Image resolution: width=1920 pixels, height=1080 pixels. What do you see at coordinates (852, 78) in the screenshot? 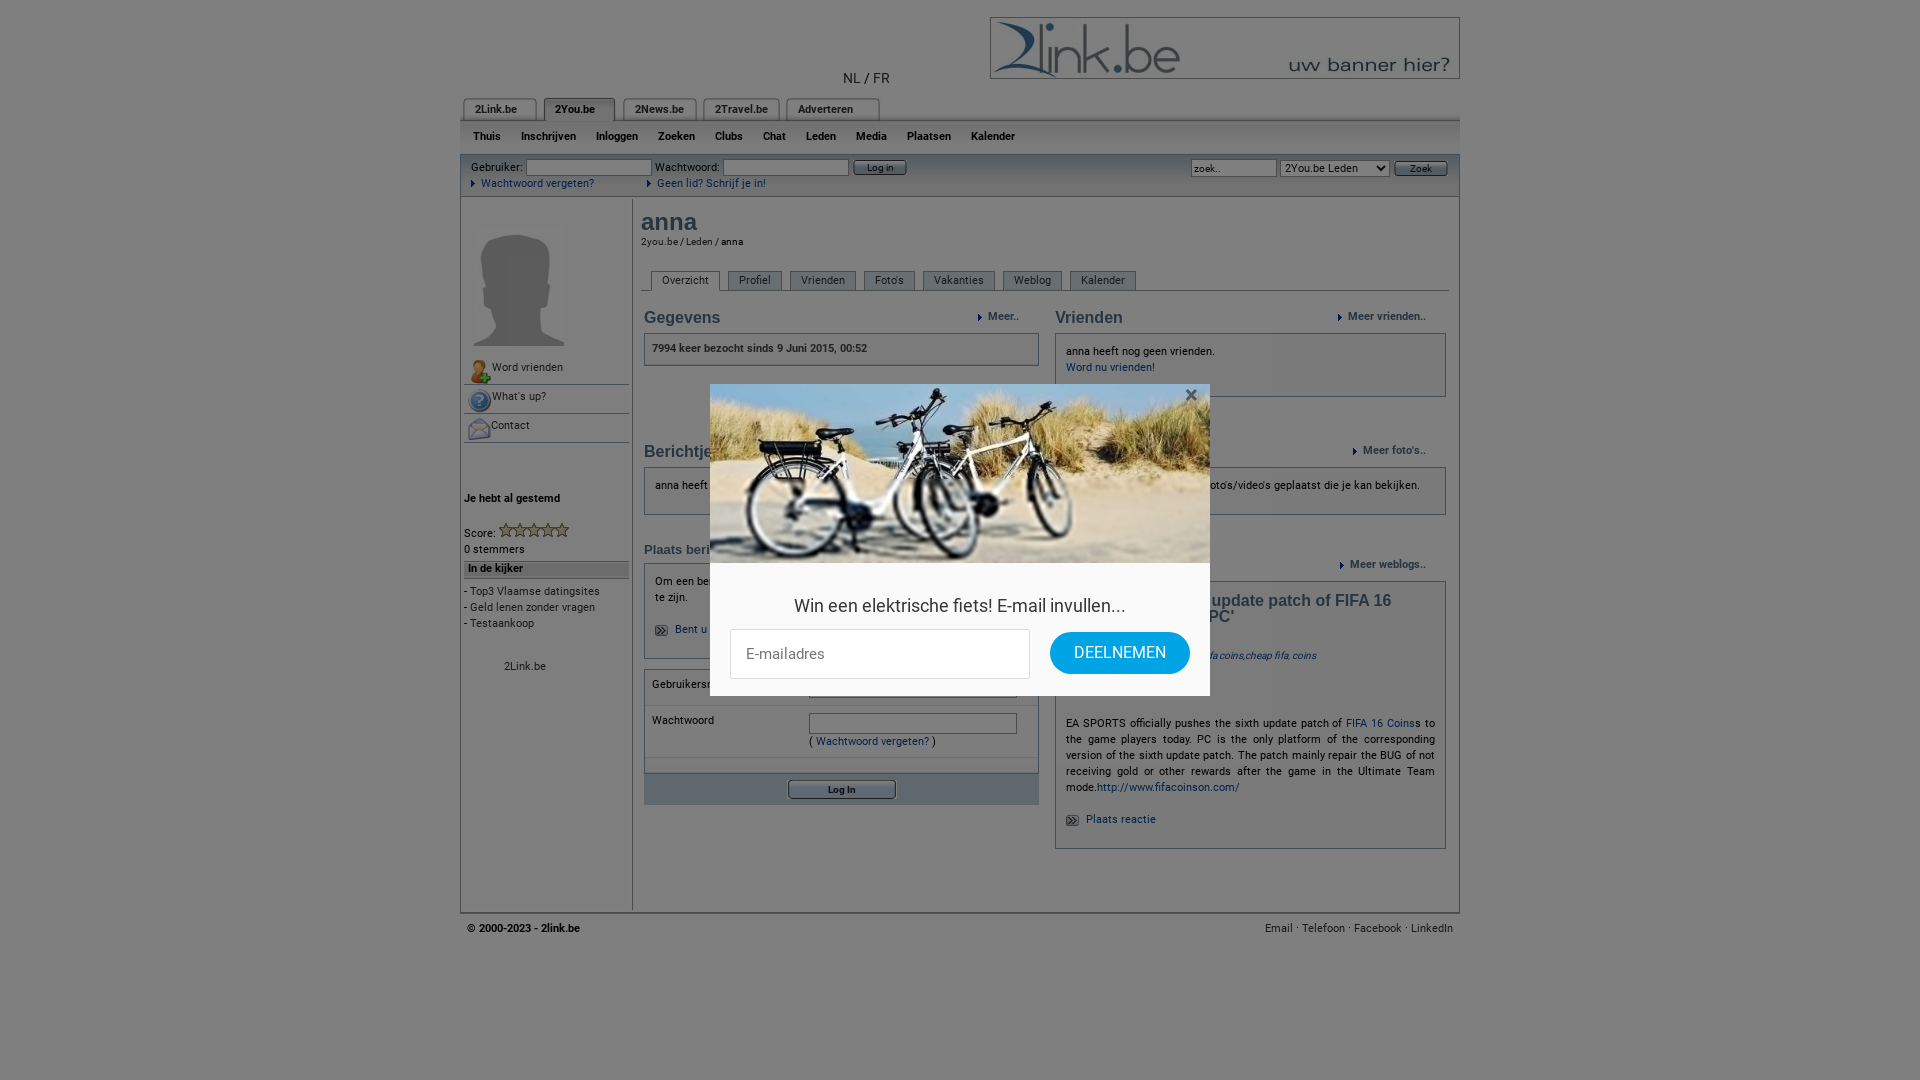
I see `NL` at bounding box center [852, 78].